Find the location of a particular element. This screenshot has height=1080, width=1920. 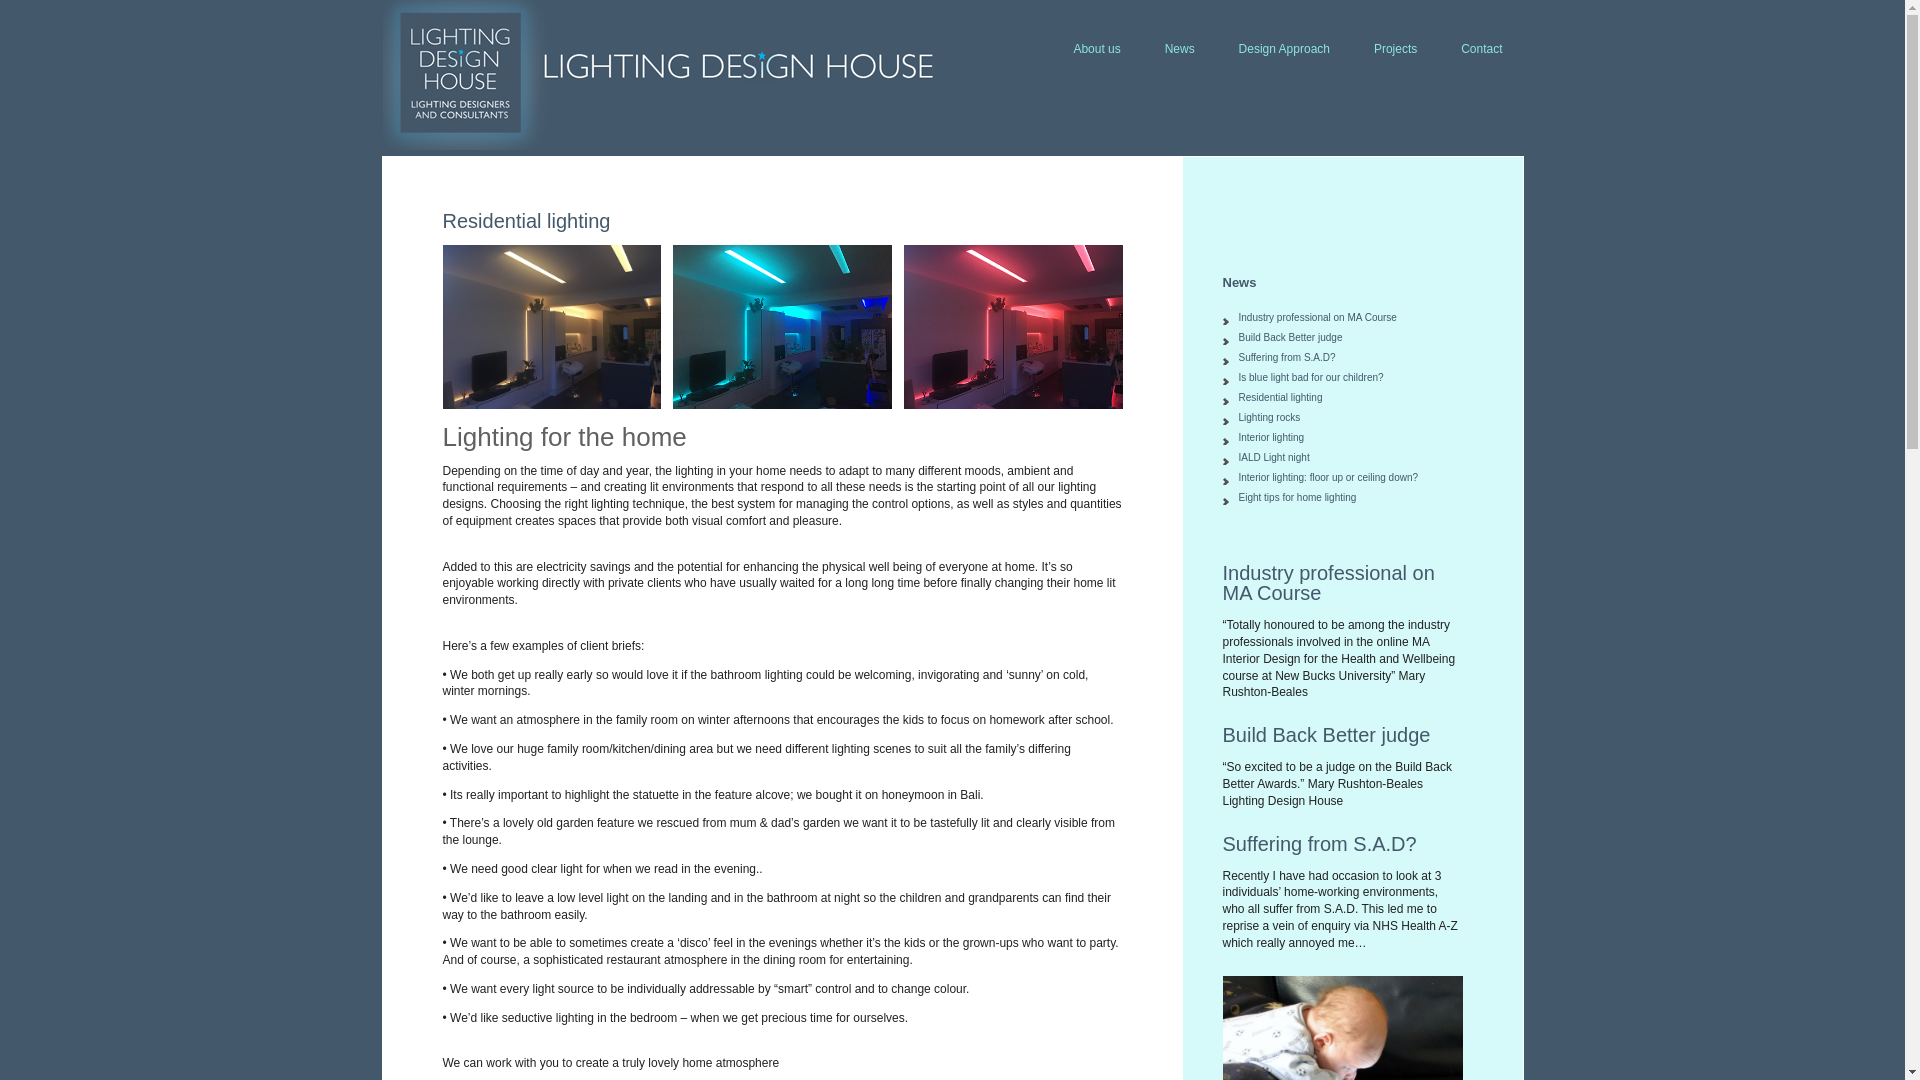

Is blue light bad for our children? is located at coordinates (1310, 377).